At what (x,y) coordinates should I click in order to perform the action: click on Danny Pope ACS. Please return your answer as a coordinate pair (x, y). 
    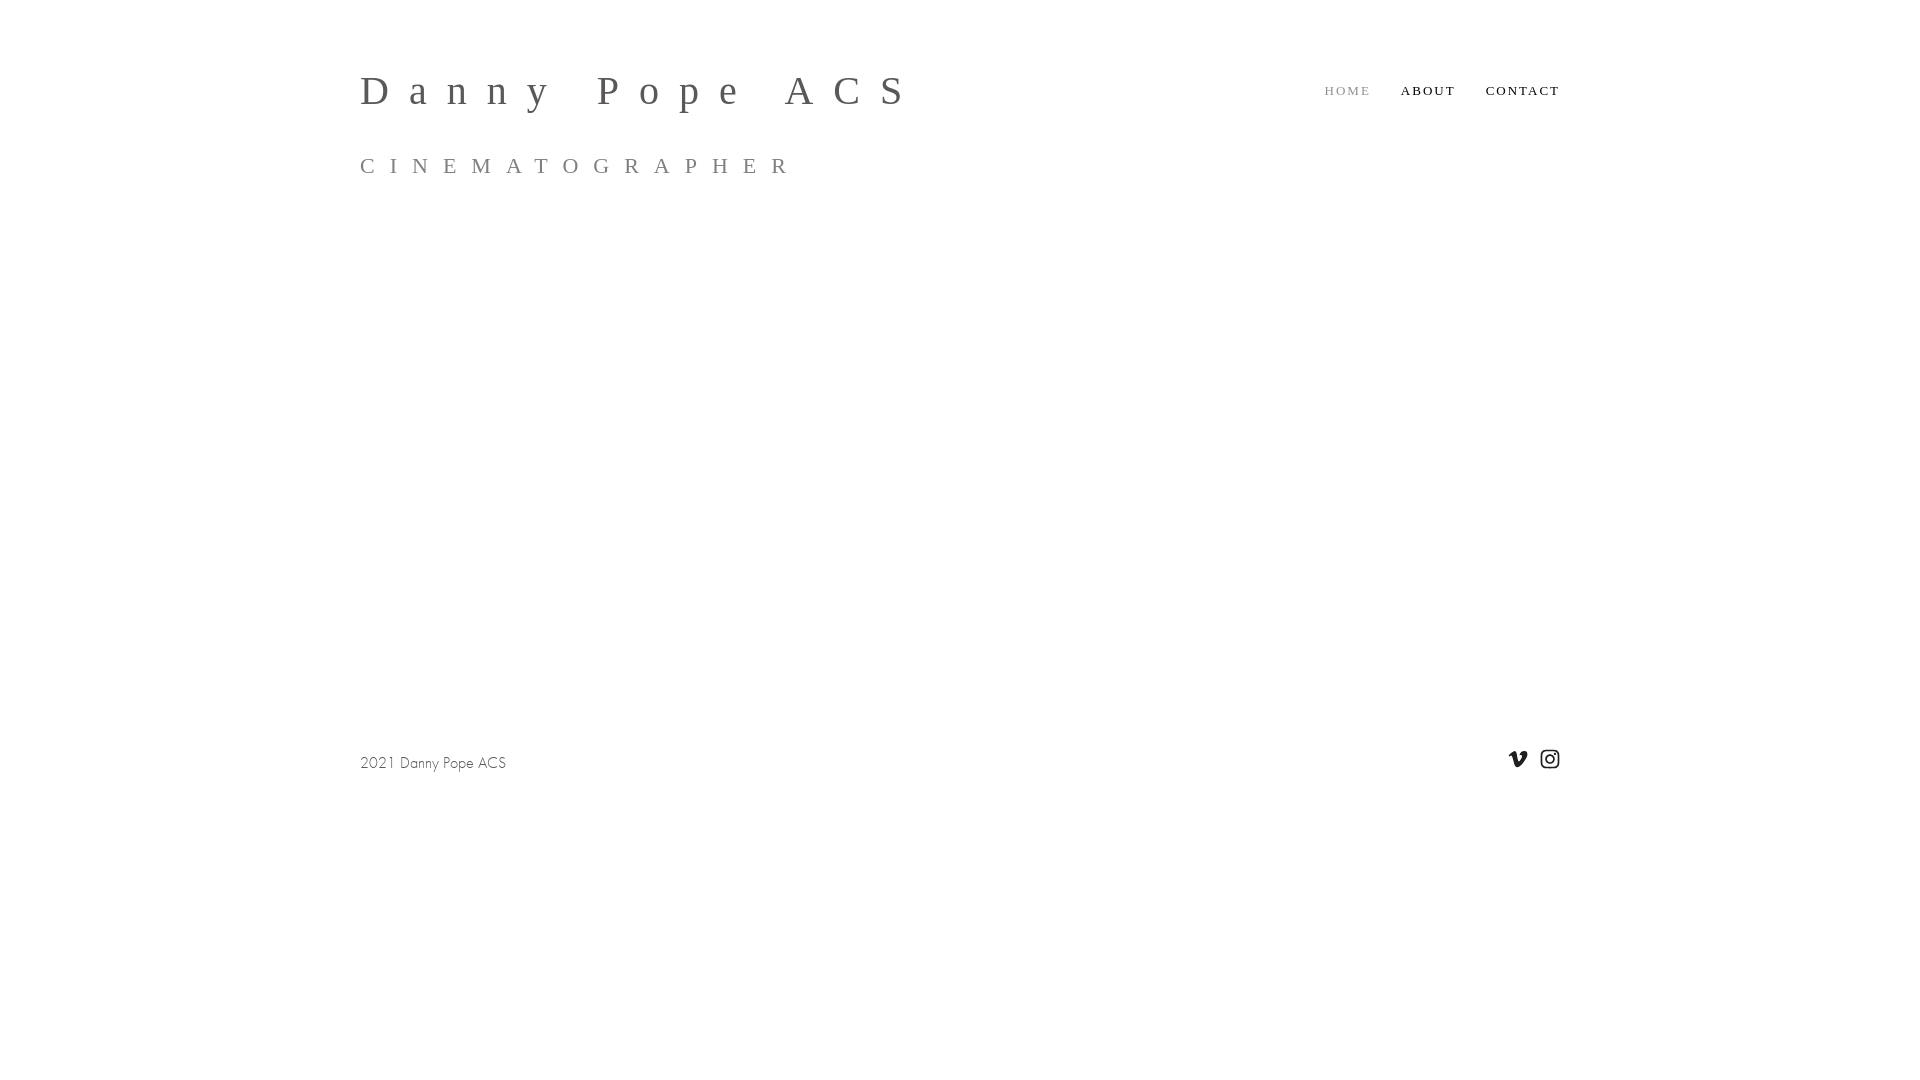
    Looking at the image, I should click on (641, 90).